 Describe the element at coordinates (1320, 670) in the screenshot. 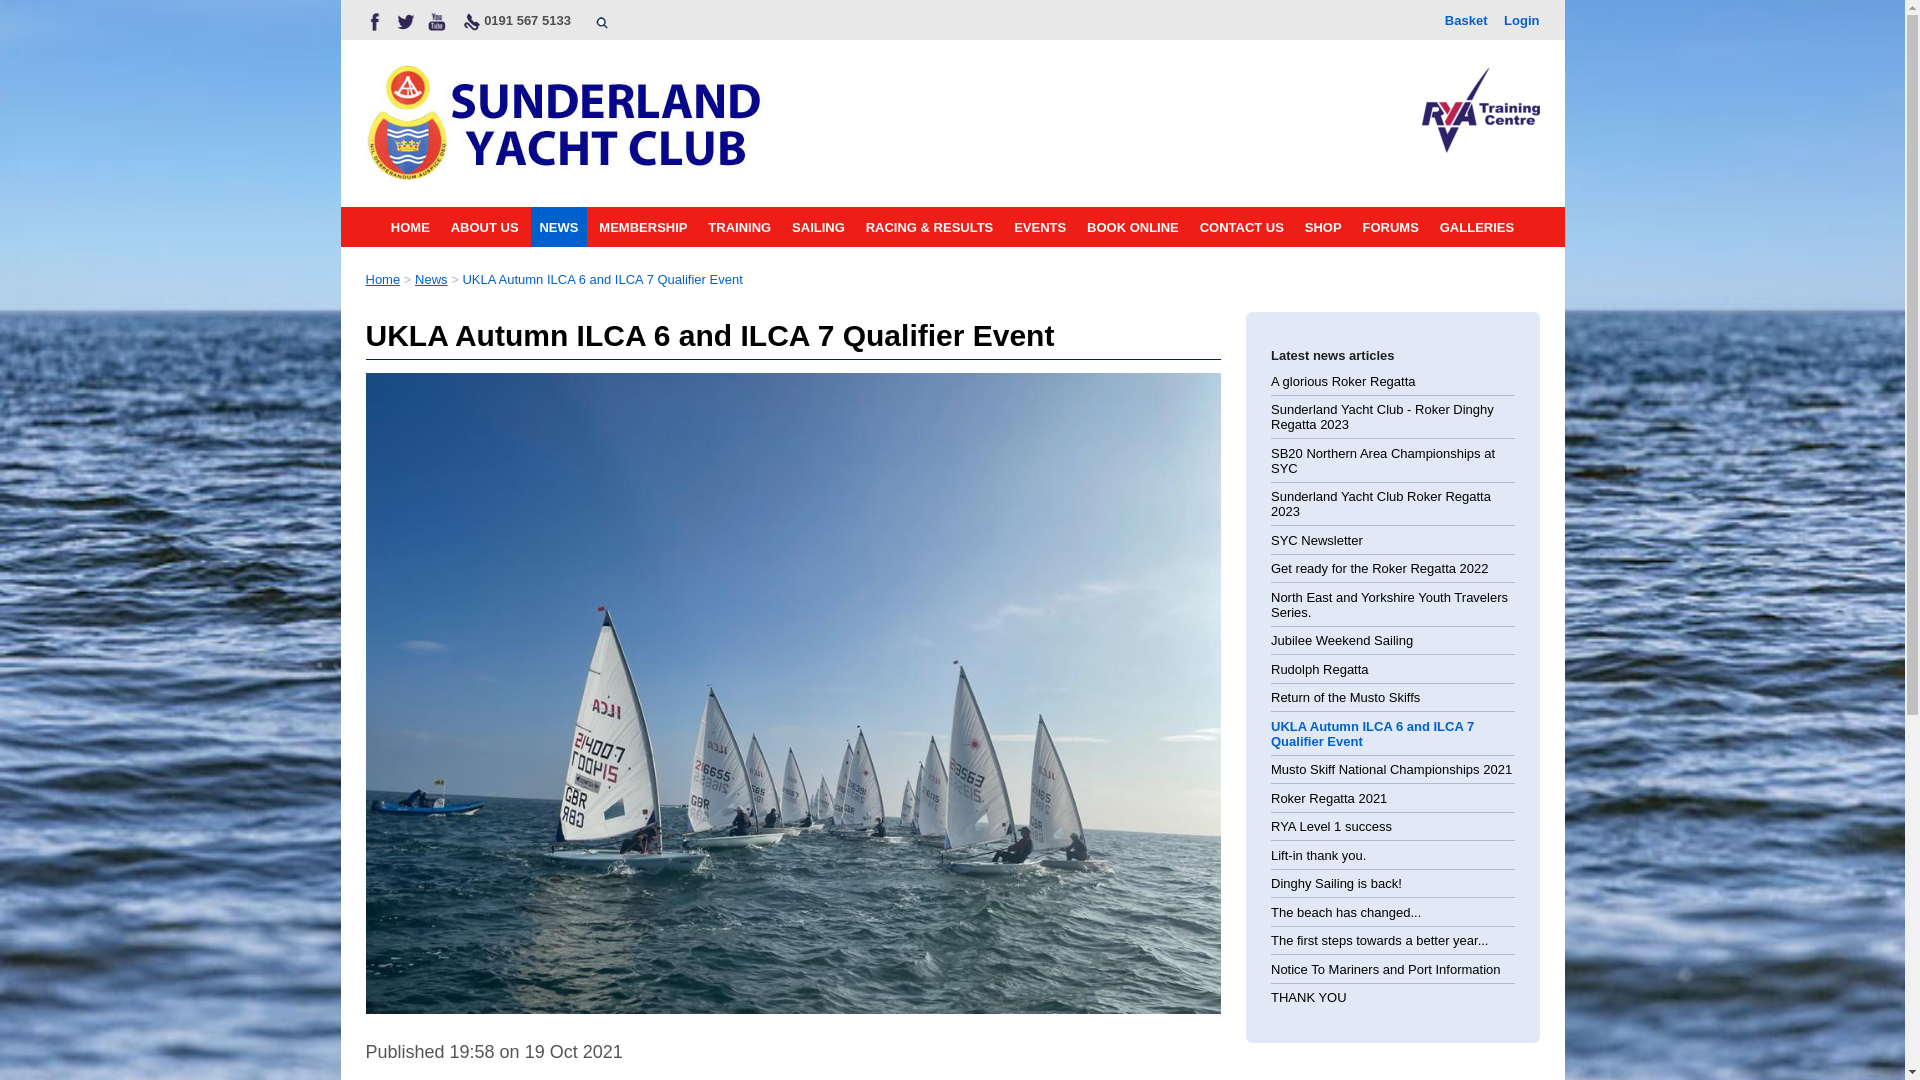

I see `Rudolph Regatta` at that location.